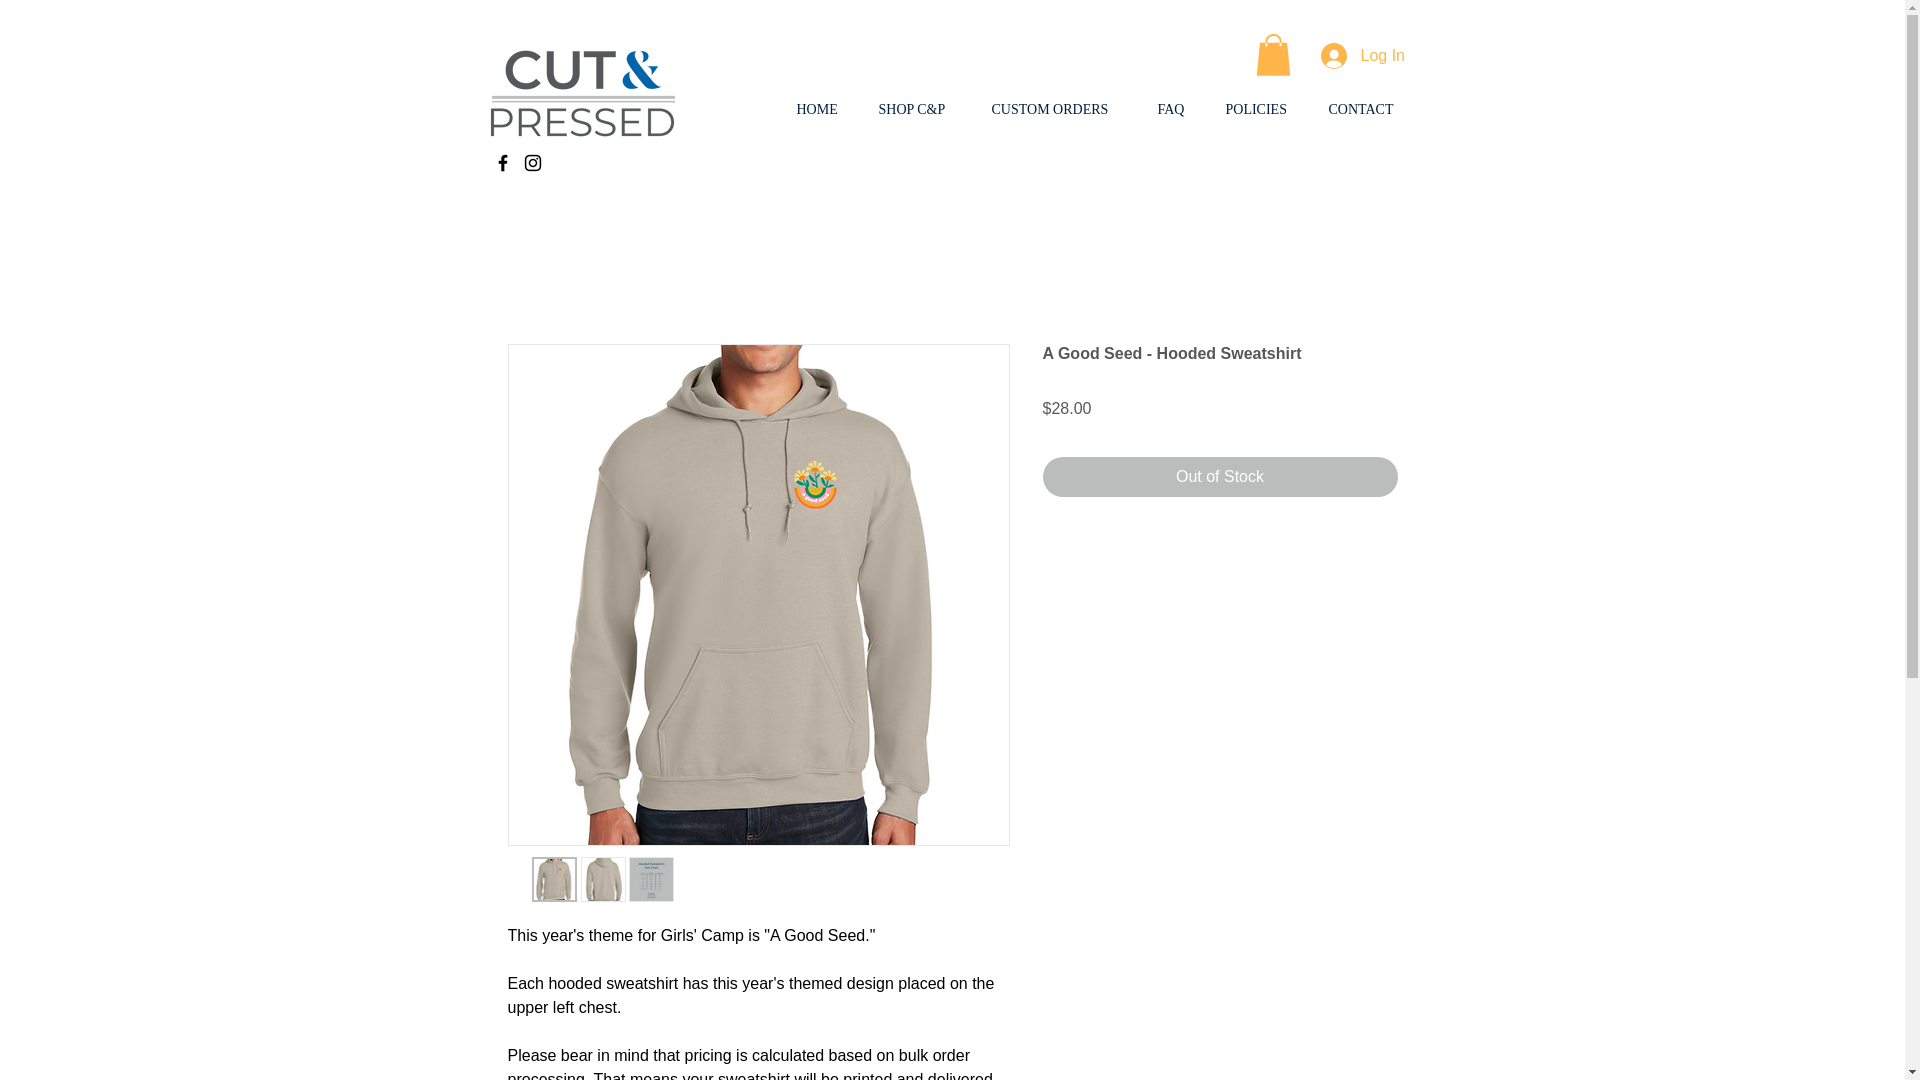  What do you see at coordinates (1058, 110) in the screenshot?
I see `CUSTOM ORDERS` at bounding box center [1058, 110].